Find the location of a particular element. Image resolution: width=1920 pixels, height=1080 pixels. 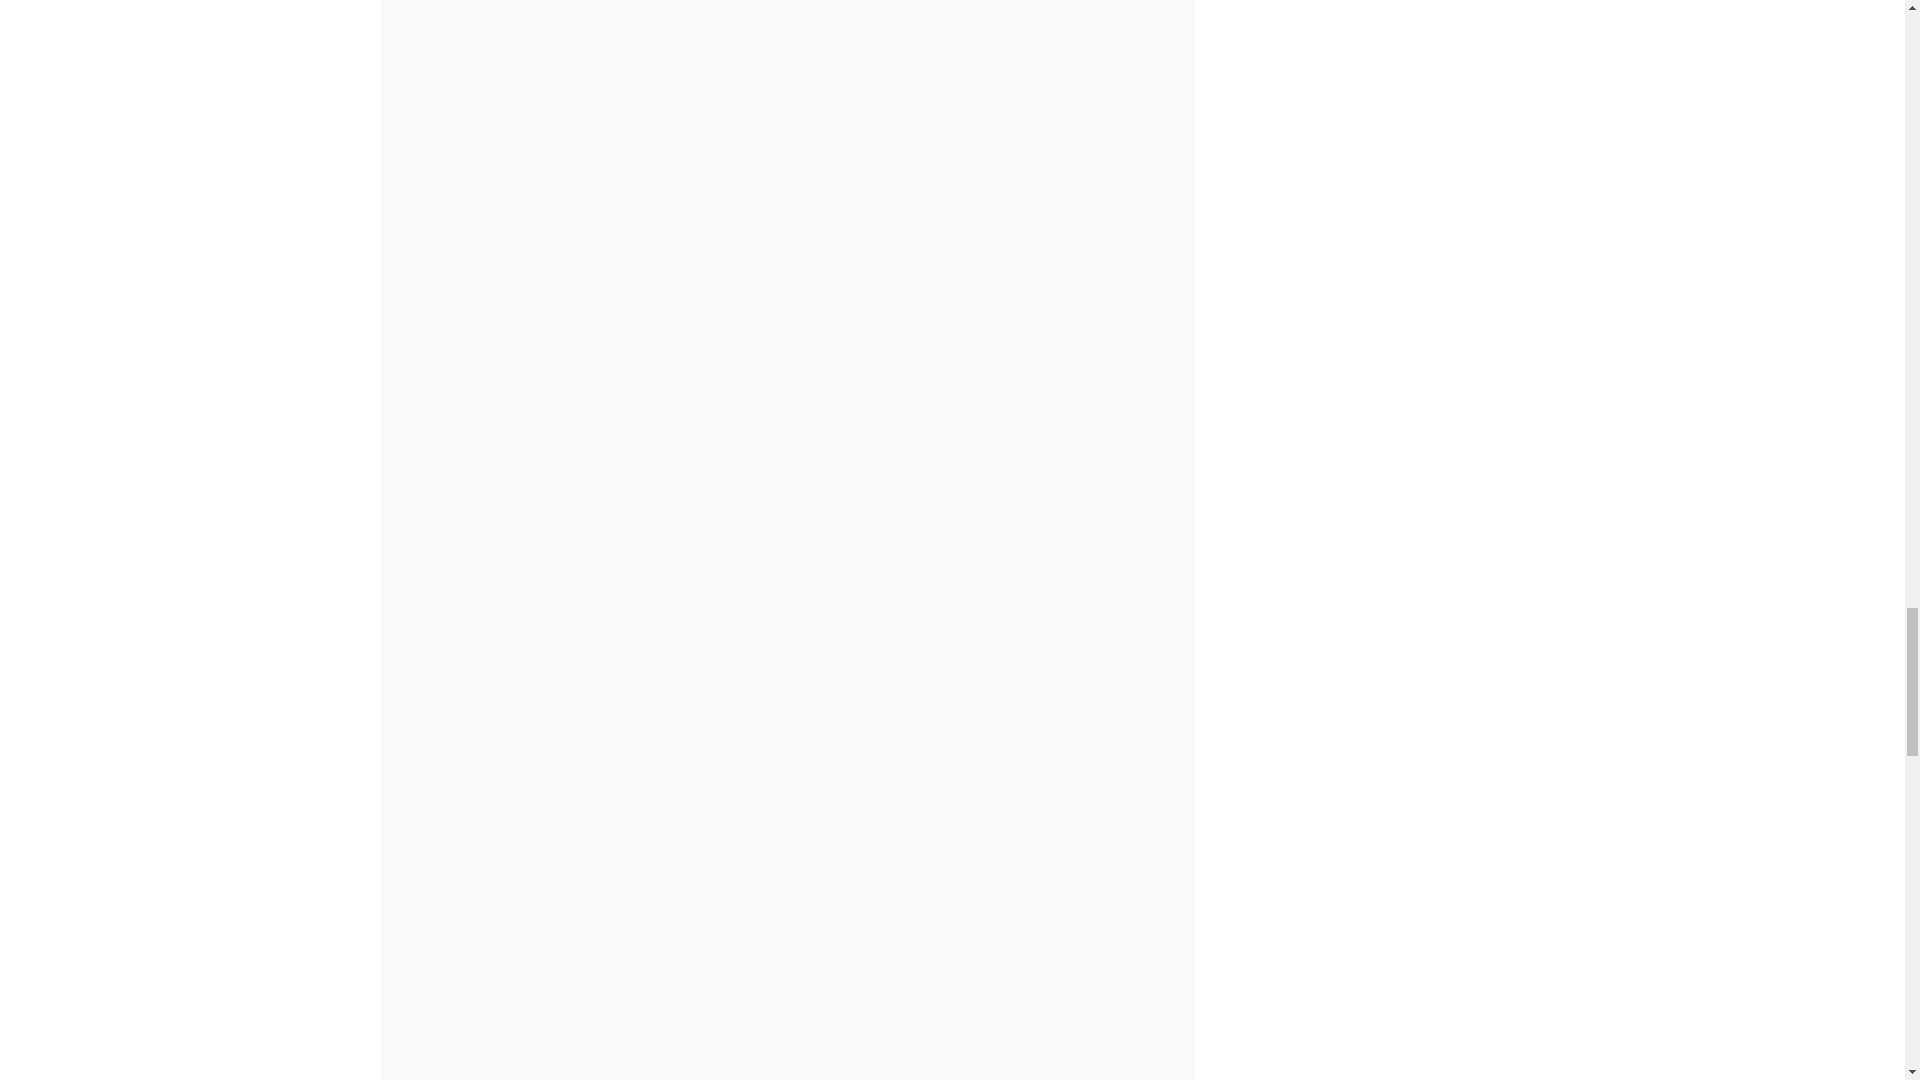

1 Star is located at coordinates (807, 42).